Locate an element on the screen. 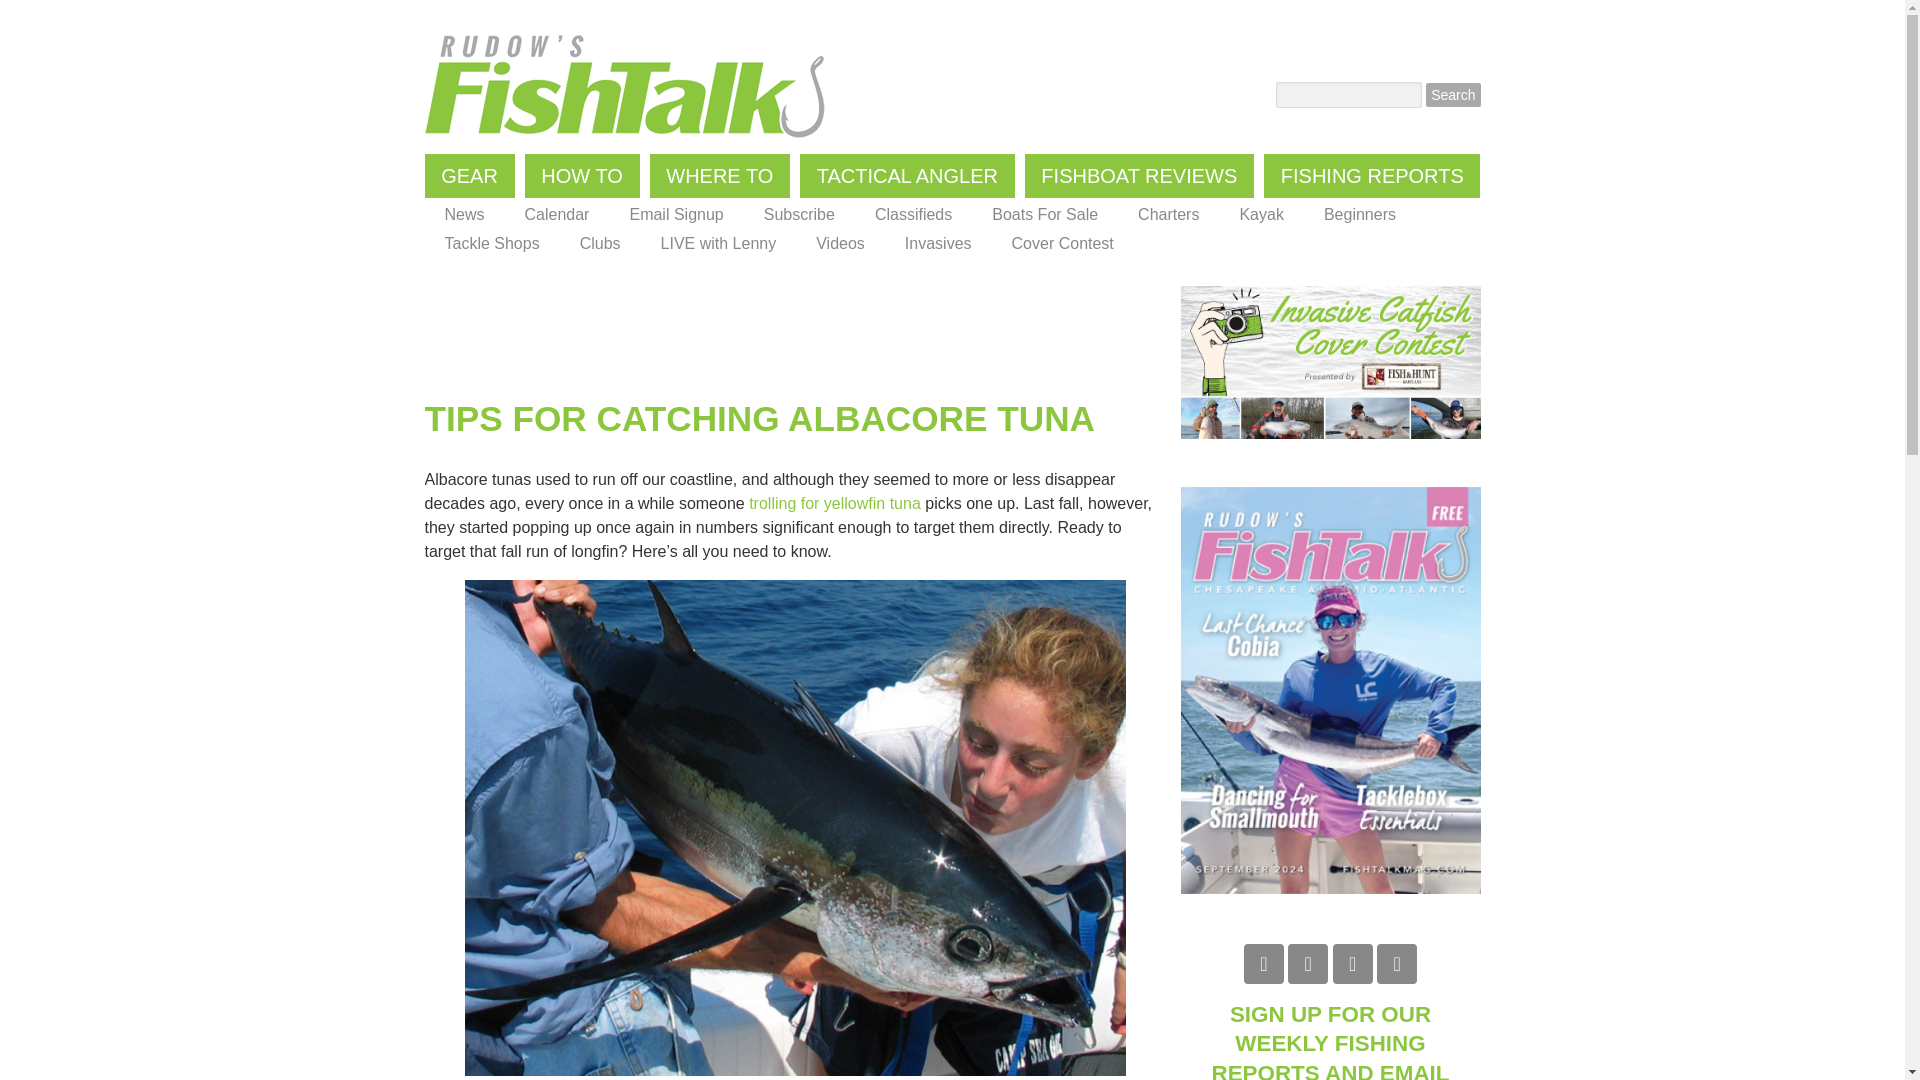  Charters is located at coordinates (1168, 214).